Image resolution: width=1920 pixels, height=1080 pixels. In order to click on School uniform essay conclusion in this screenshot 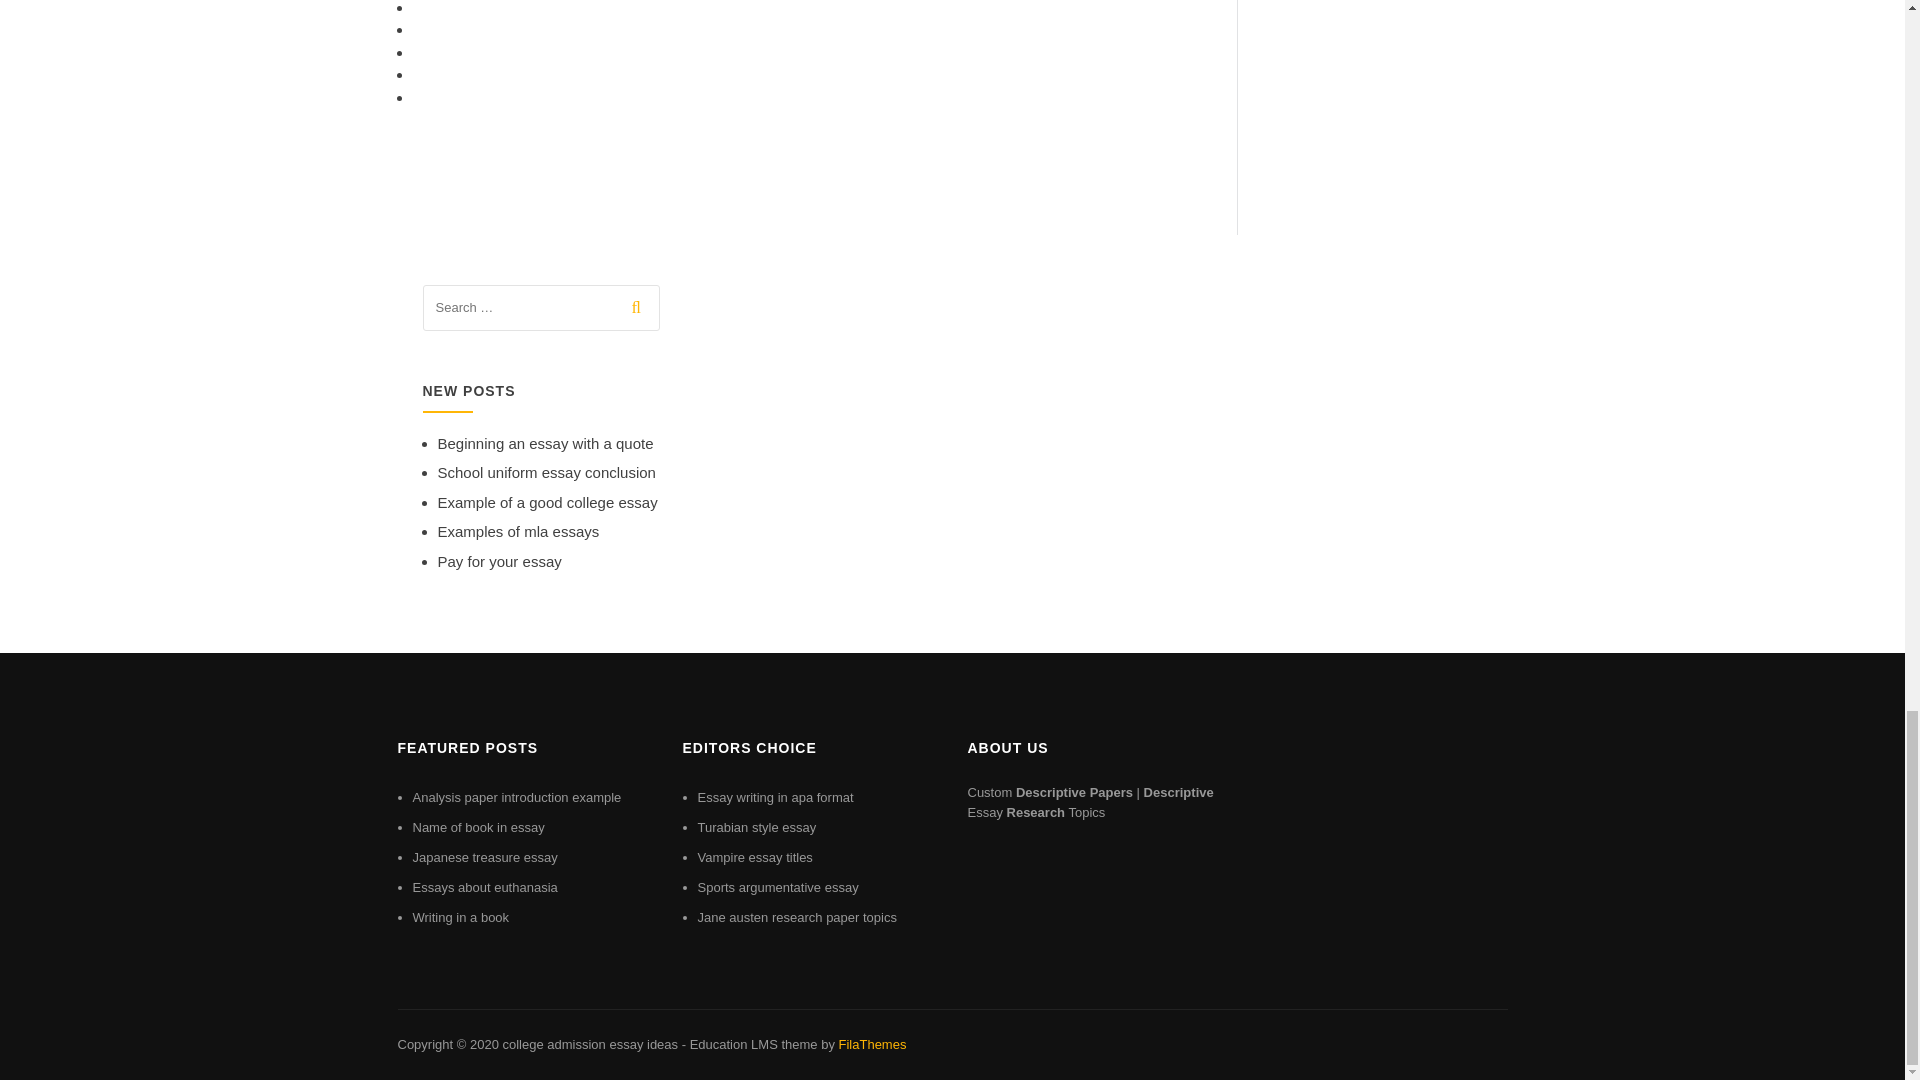, I will do `click(546, 472)`.